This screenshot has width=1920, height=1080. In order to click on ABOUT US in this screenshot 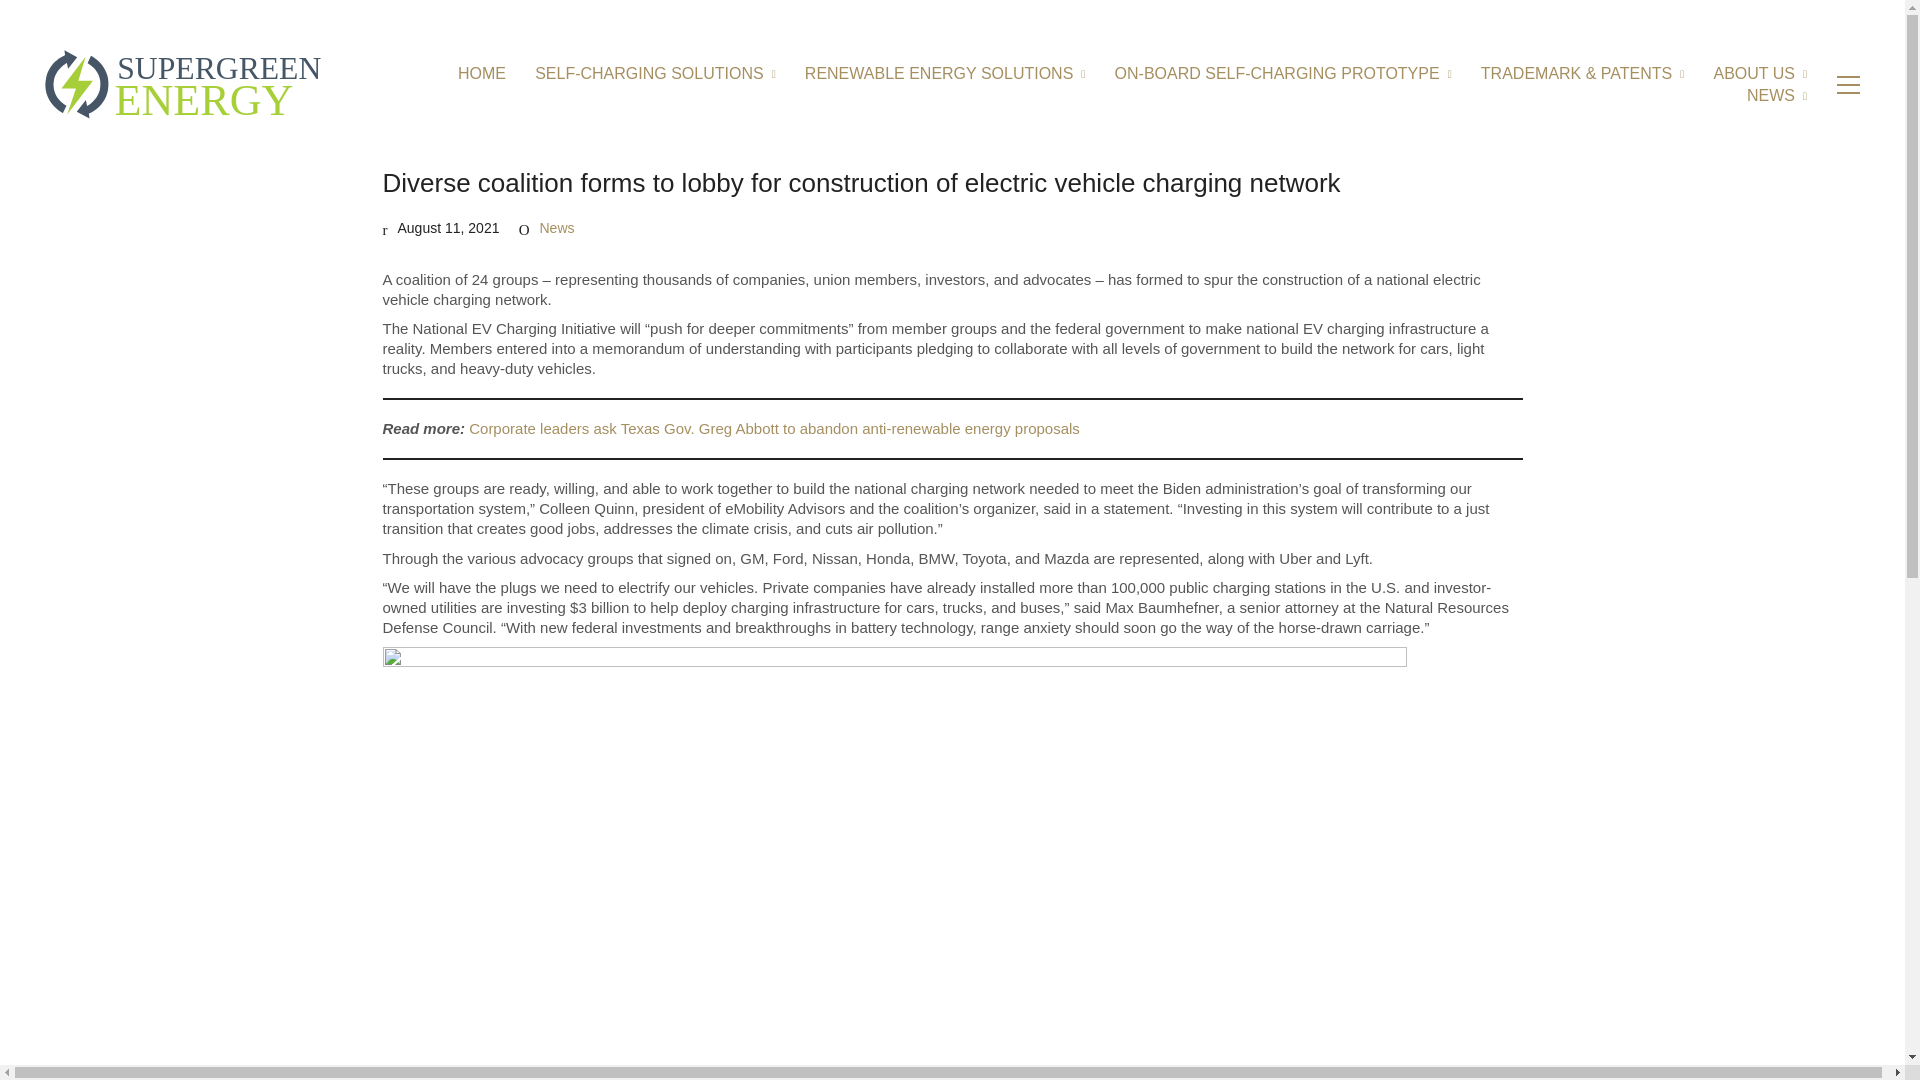, I will do `click(1759, 73)`.